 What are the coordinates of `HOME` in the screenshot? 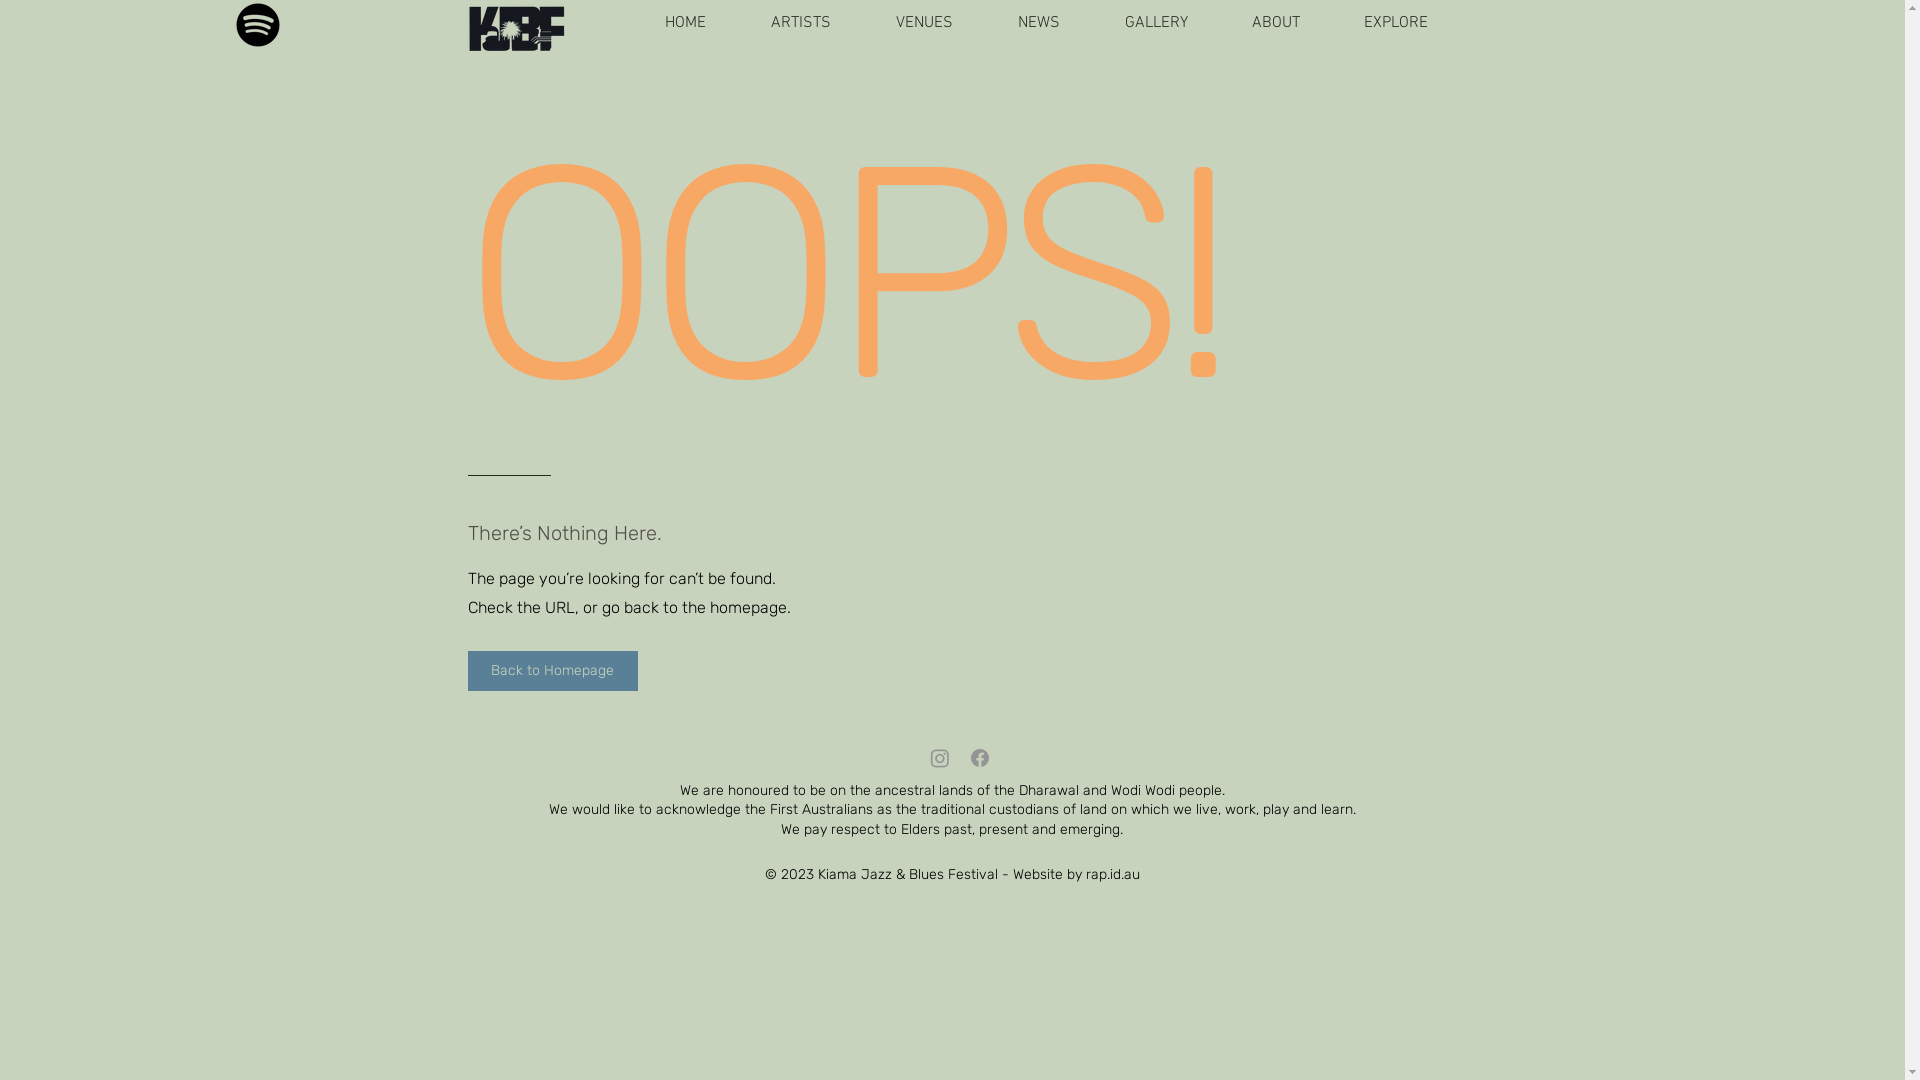 It's located at (667, 24).